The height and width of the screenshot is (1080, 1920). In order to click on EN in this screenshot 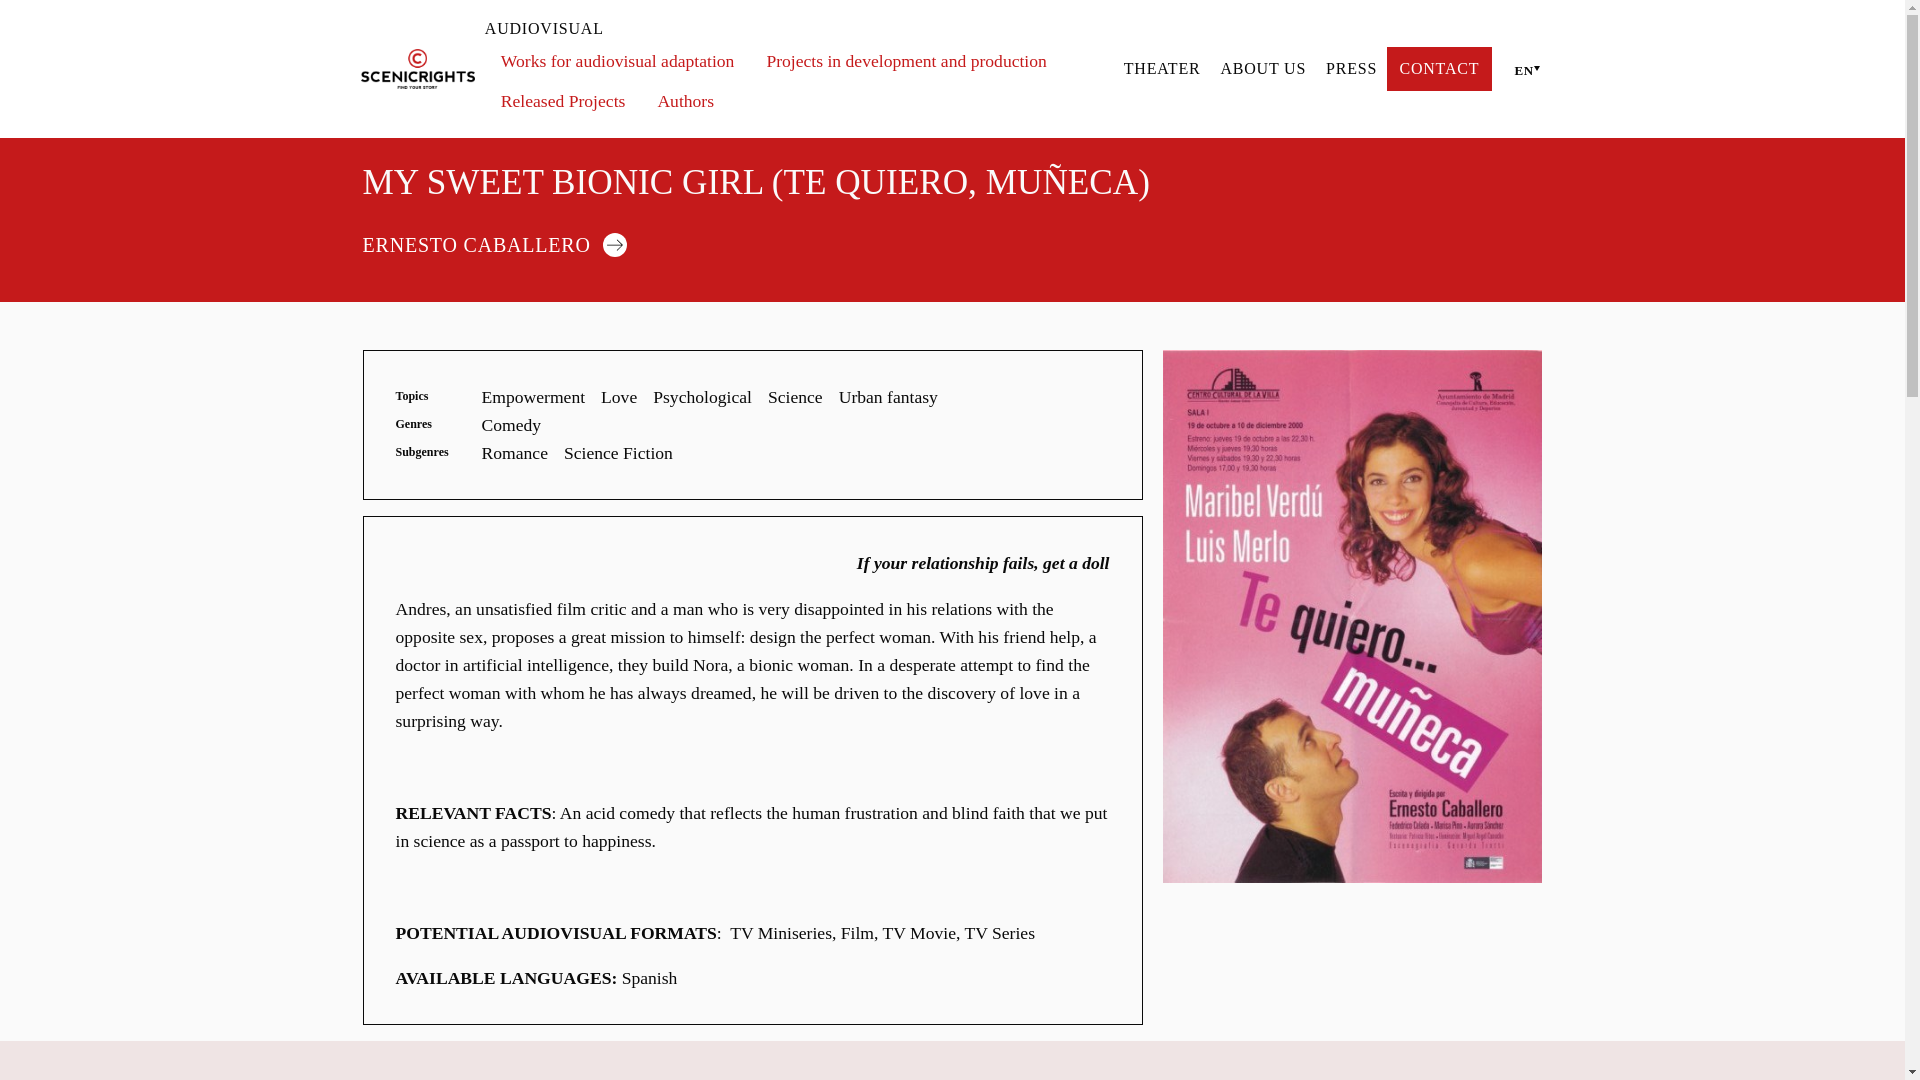, I will do `click(1522, 68)`.